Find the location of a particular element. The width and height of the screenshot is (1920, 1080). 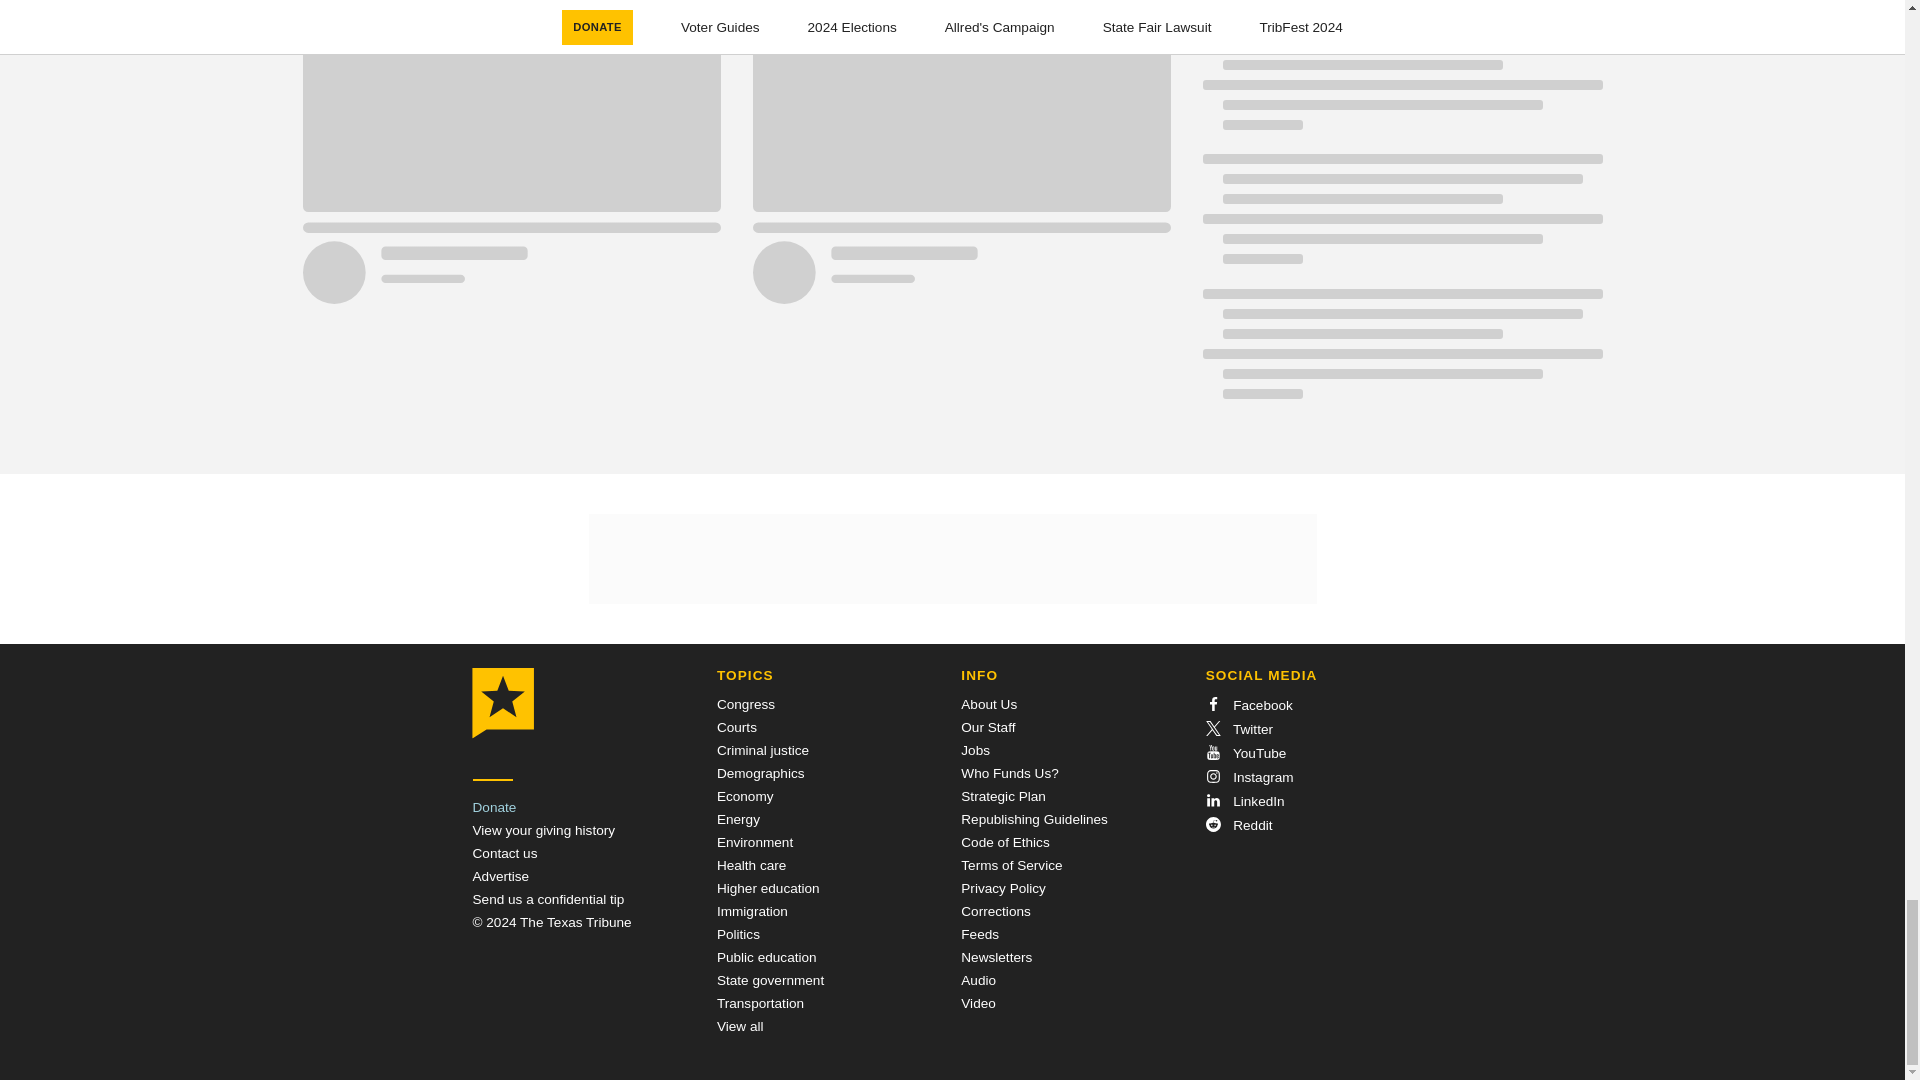

View your giving history is located at coordinates (543, 830).